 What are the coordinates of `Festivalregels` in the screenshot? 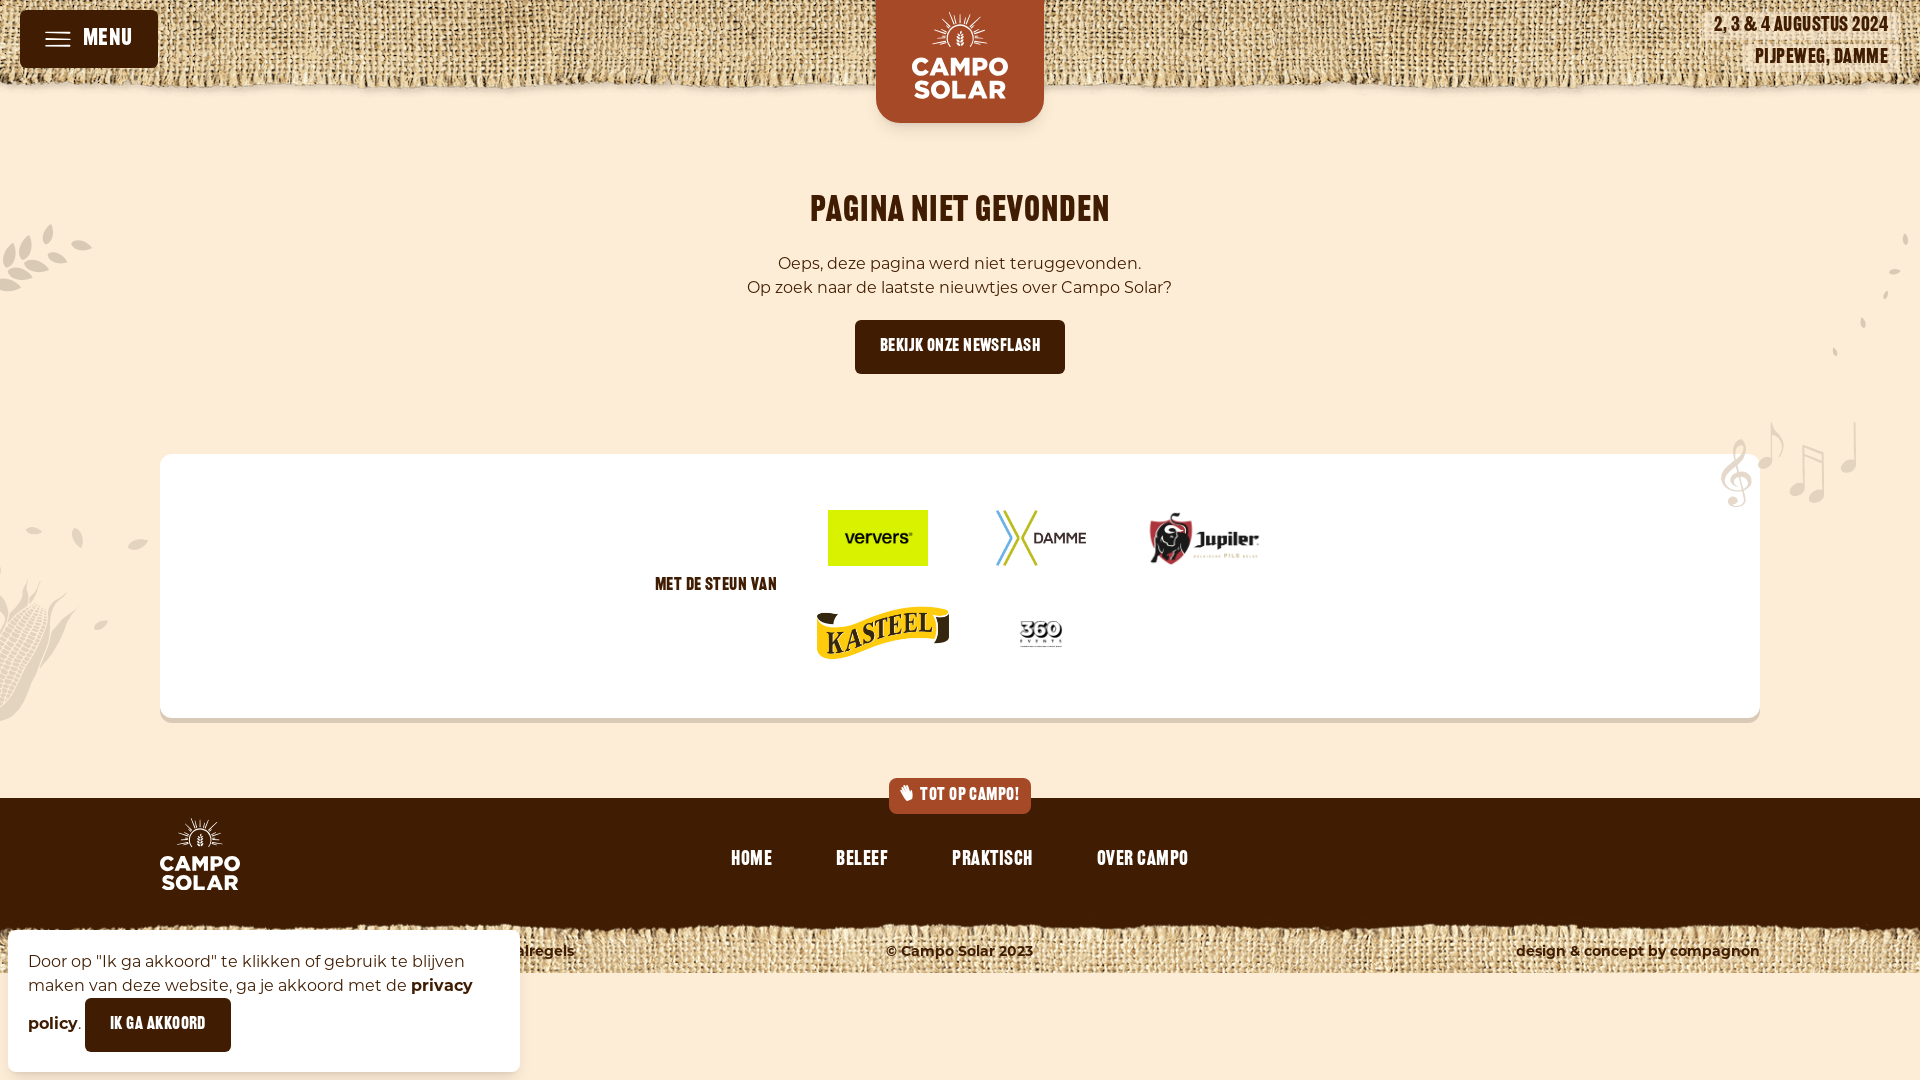 It's located at (524, 953).